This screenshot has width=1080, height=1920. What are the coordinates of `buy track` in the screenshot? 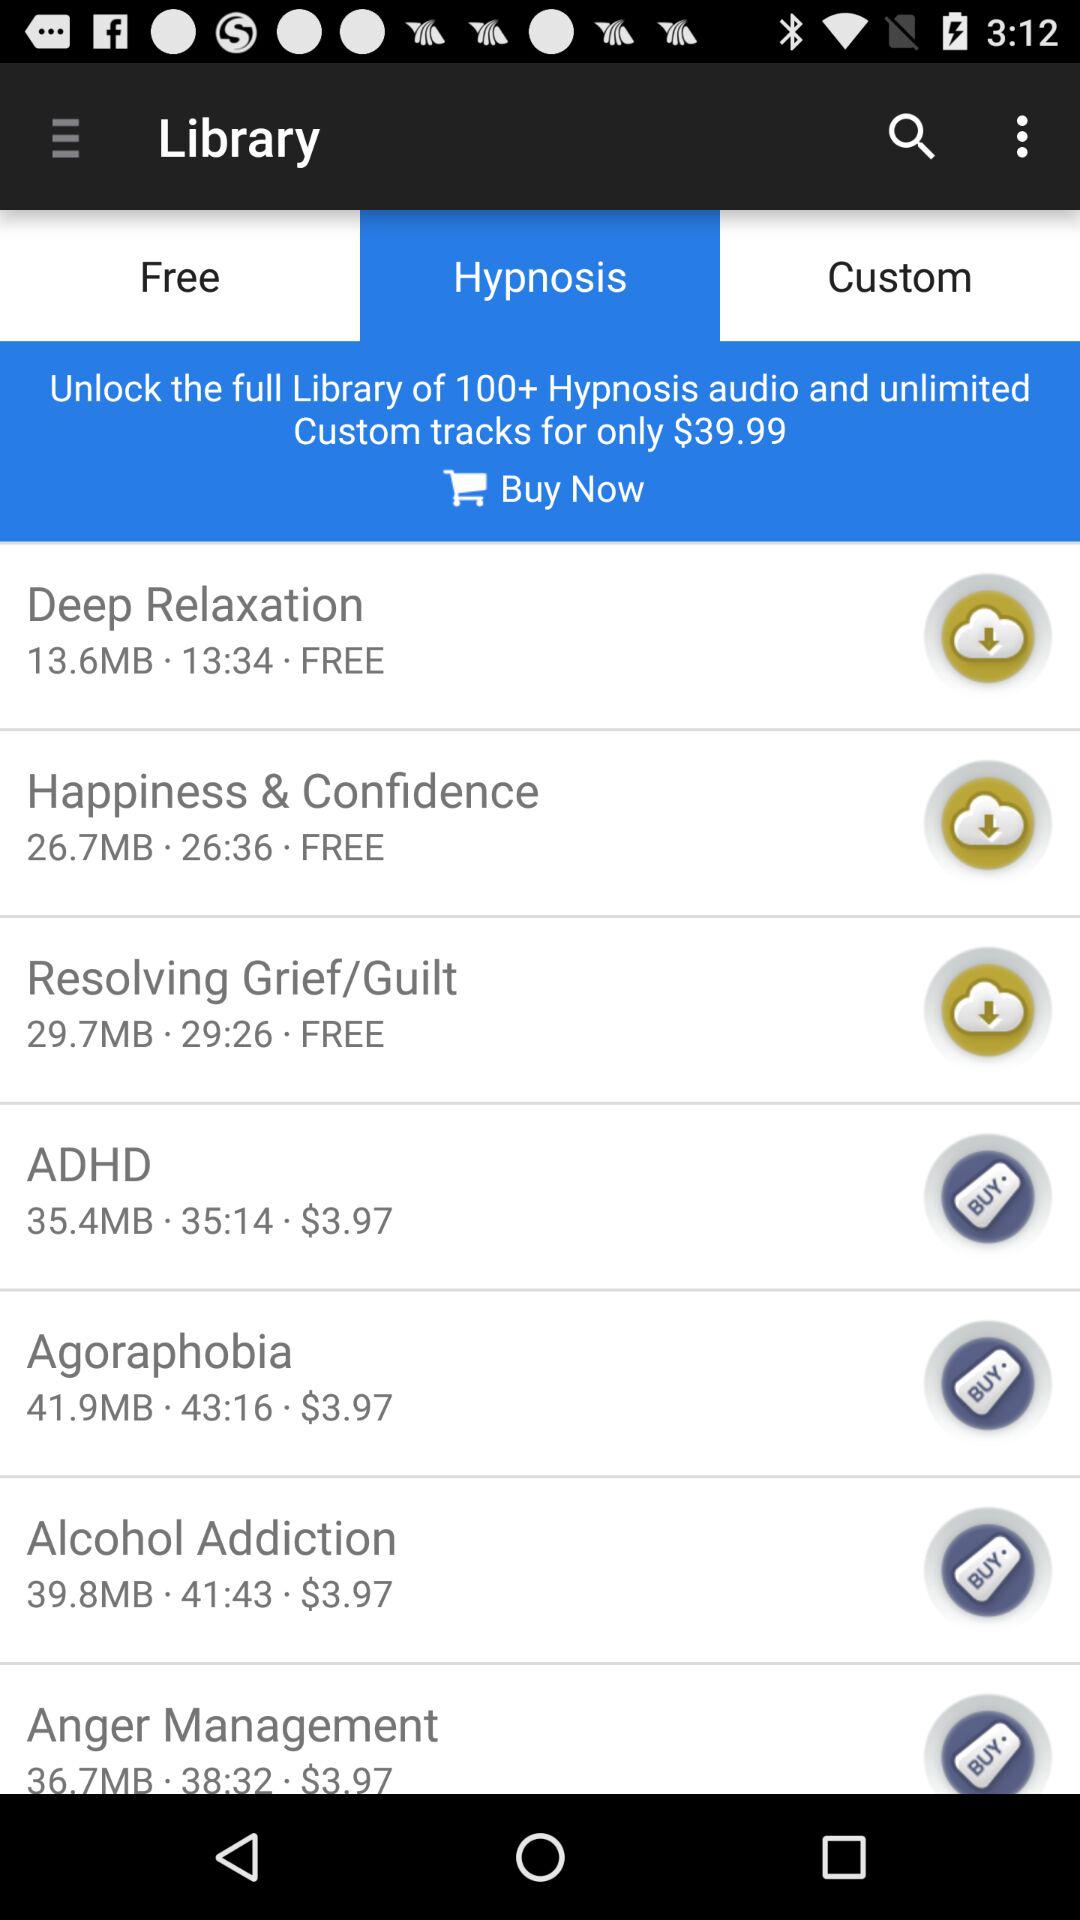 It's located at (988, 1570).